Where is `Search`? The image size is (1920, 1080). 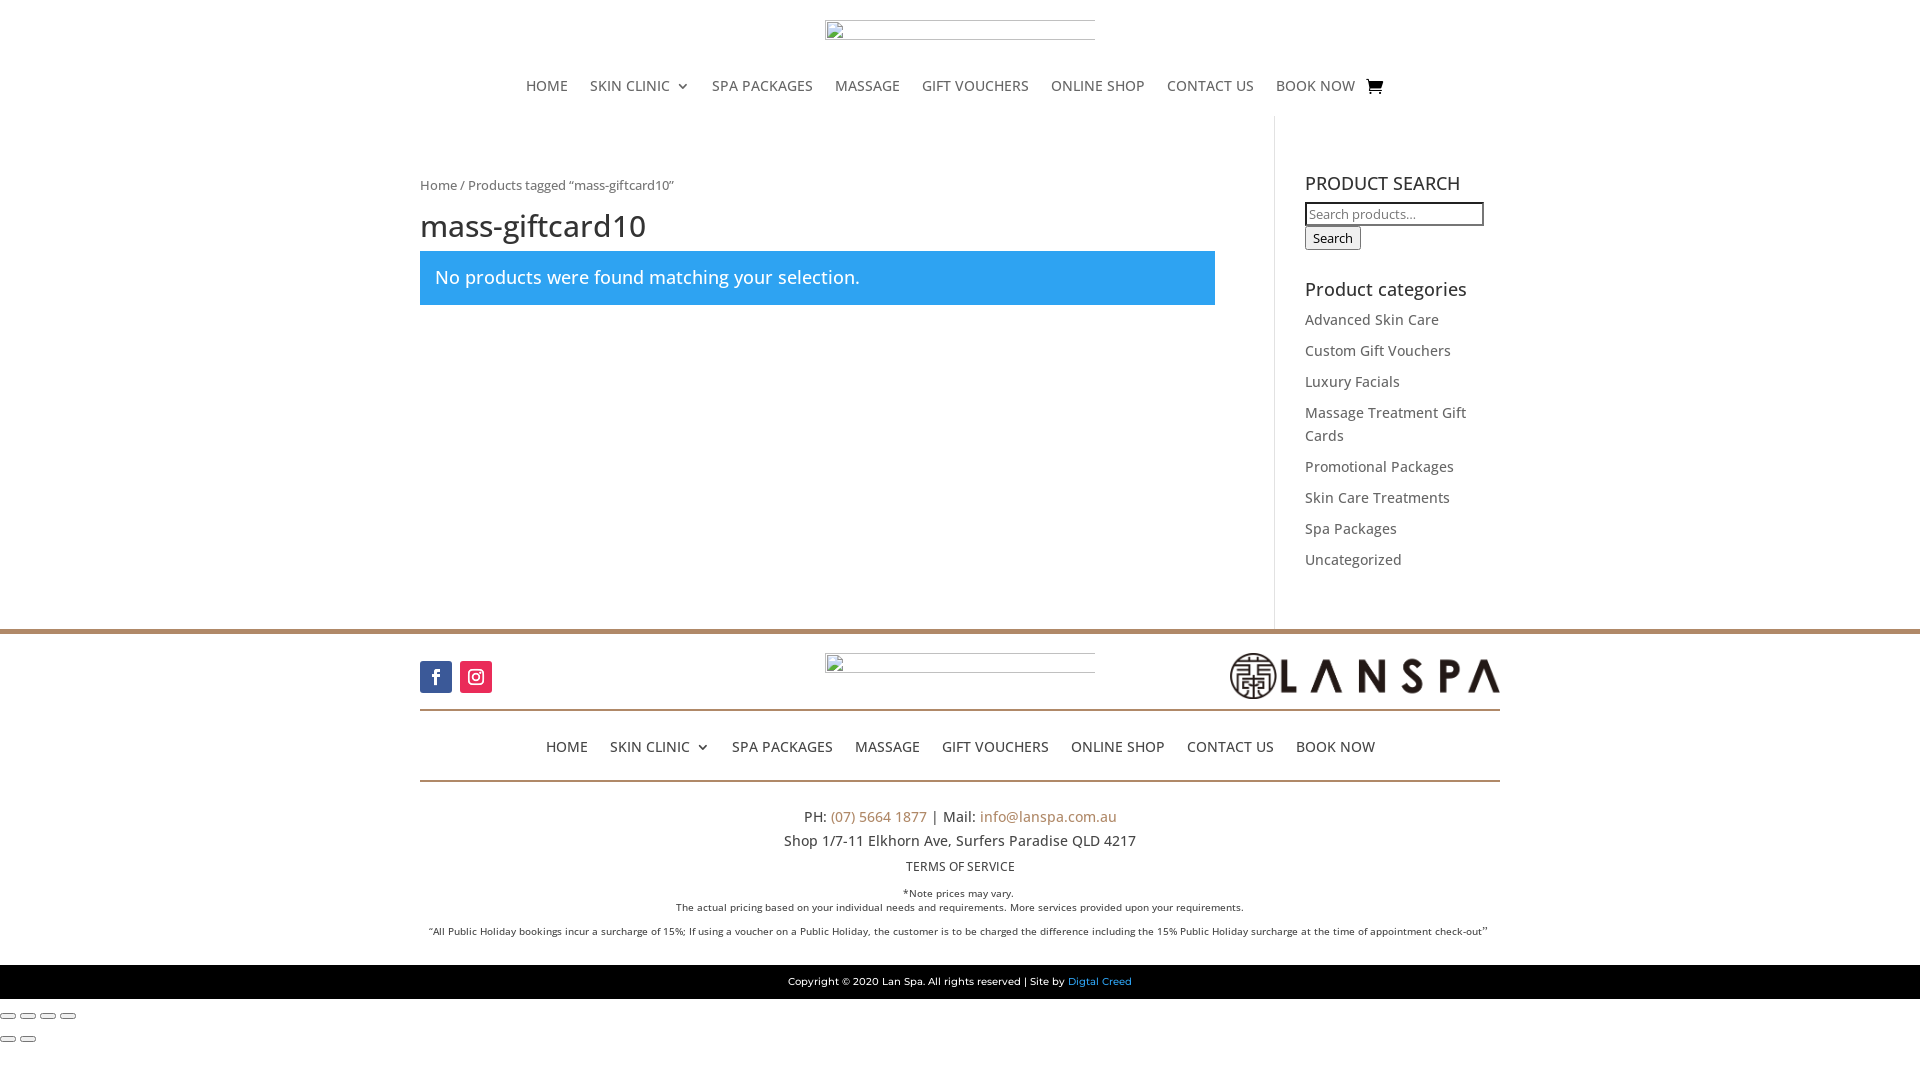 Search is located at coordinates (1333, 238).